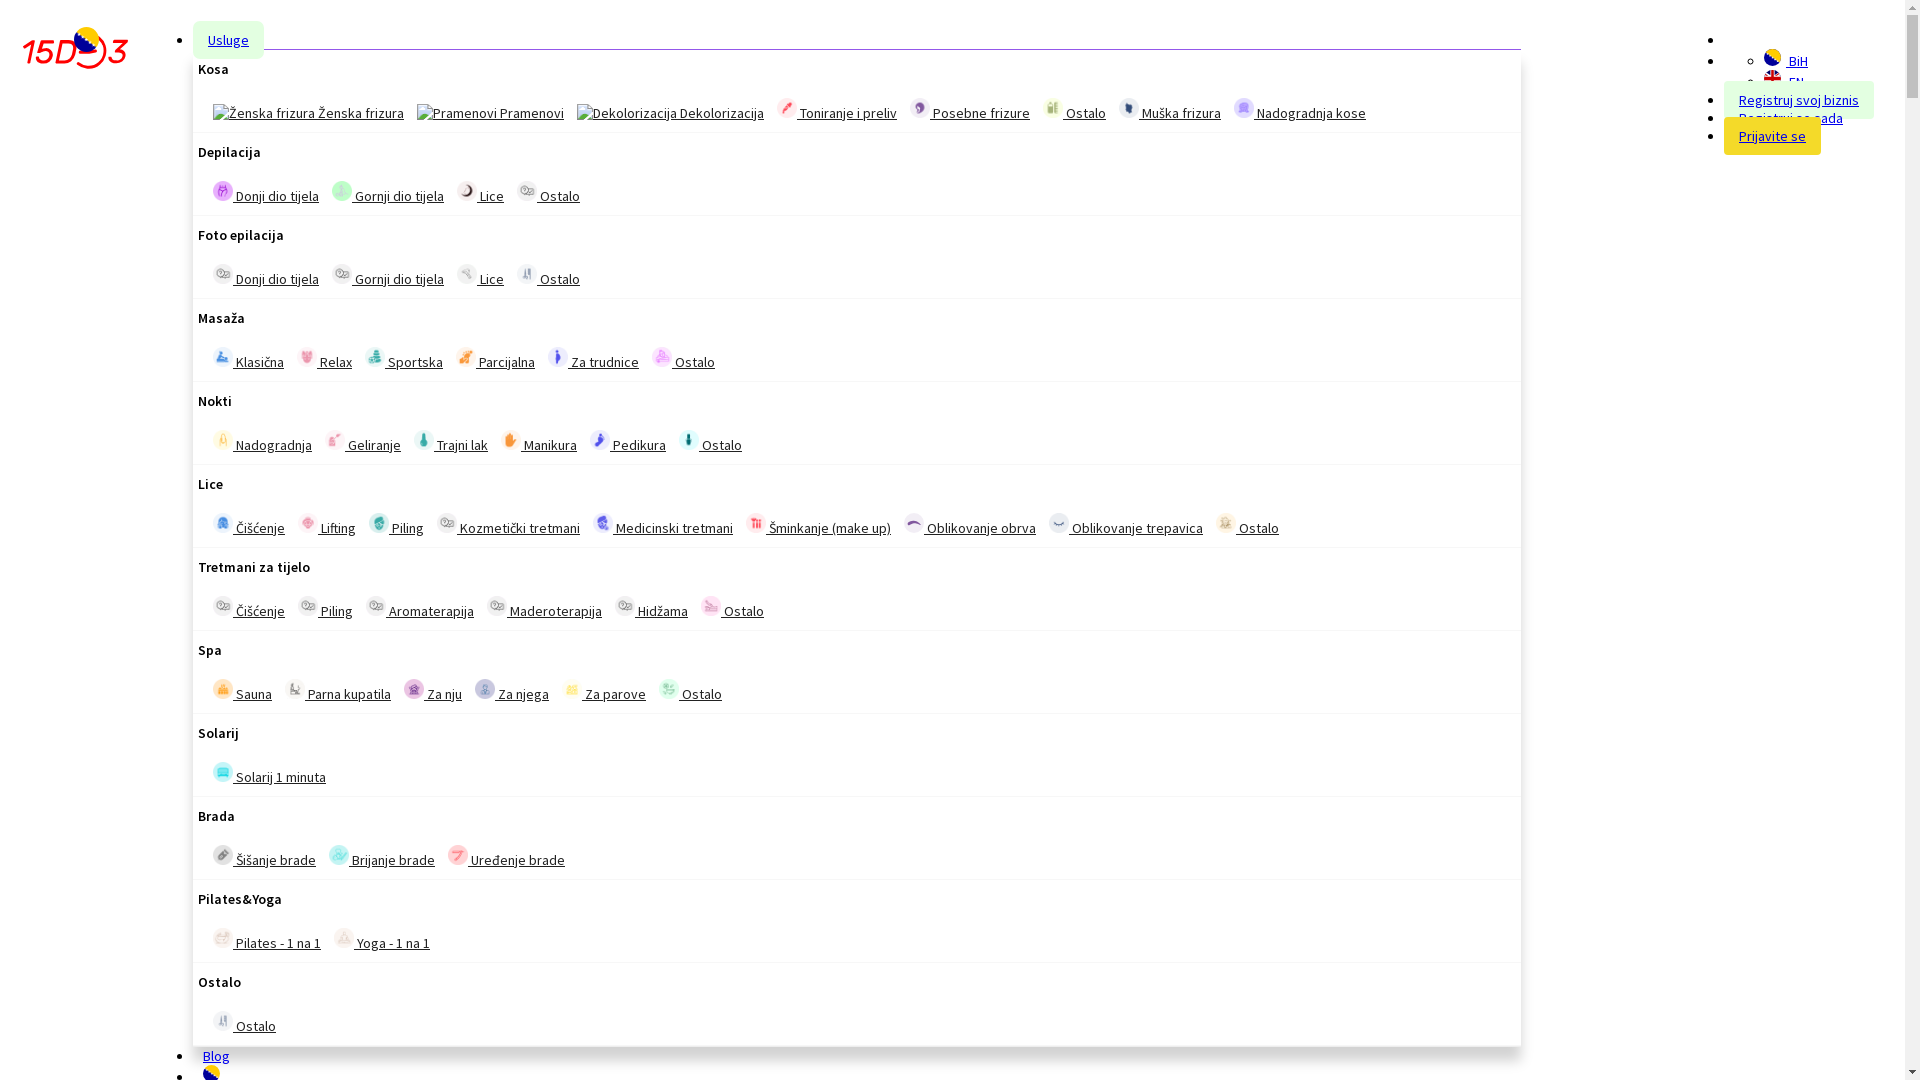 The width and height of the screenshot is (1920, 1080). I want to click on Nadogradnja, so click(262, 442).